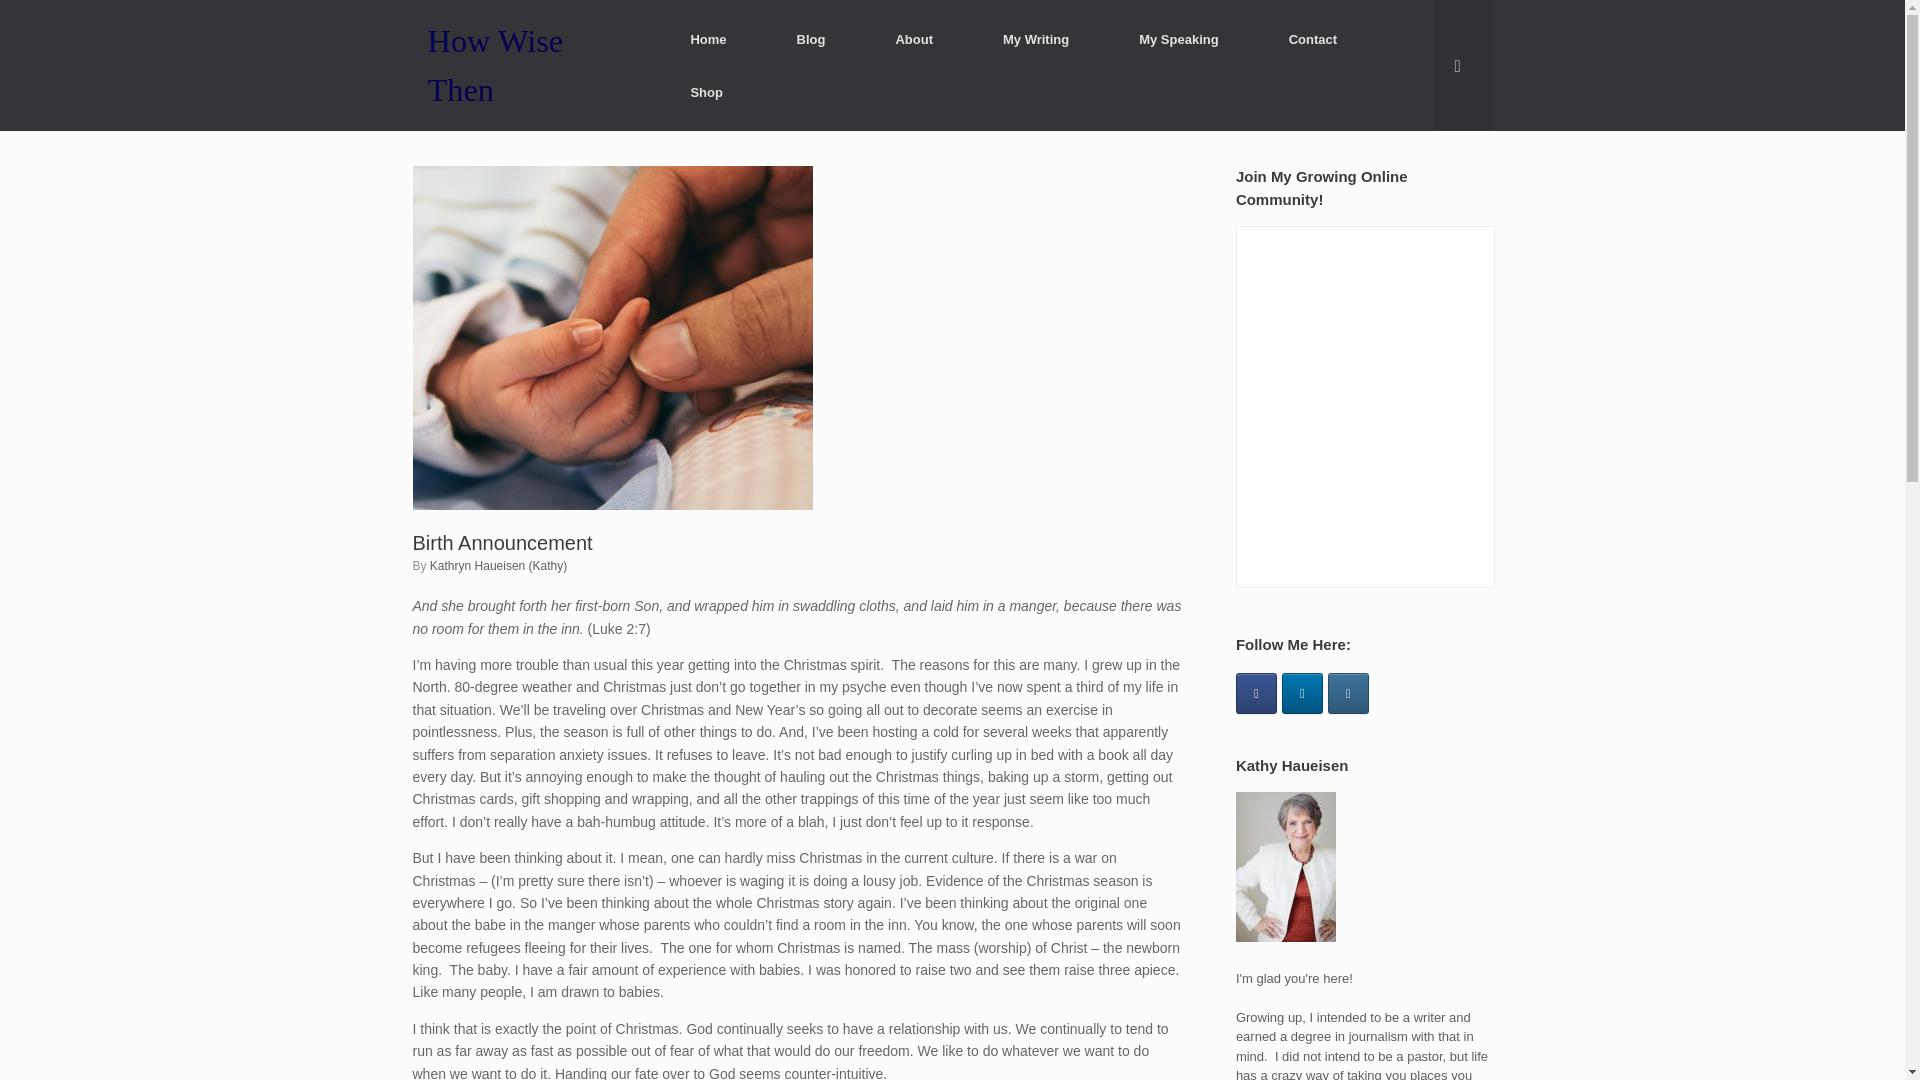 Image resolution: width=1920 pixels, height=1080 pixels. Describe the element at coordinates (526, 65) in the screenshot. I see `How Wise Then` at that location.